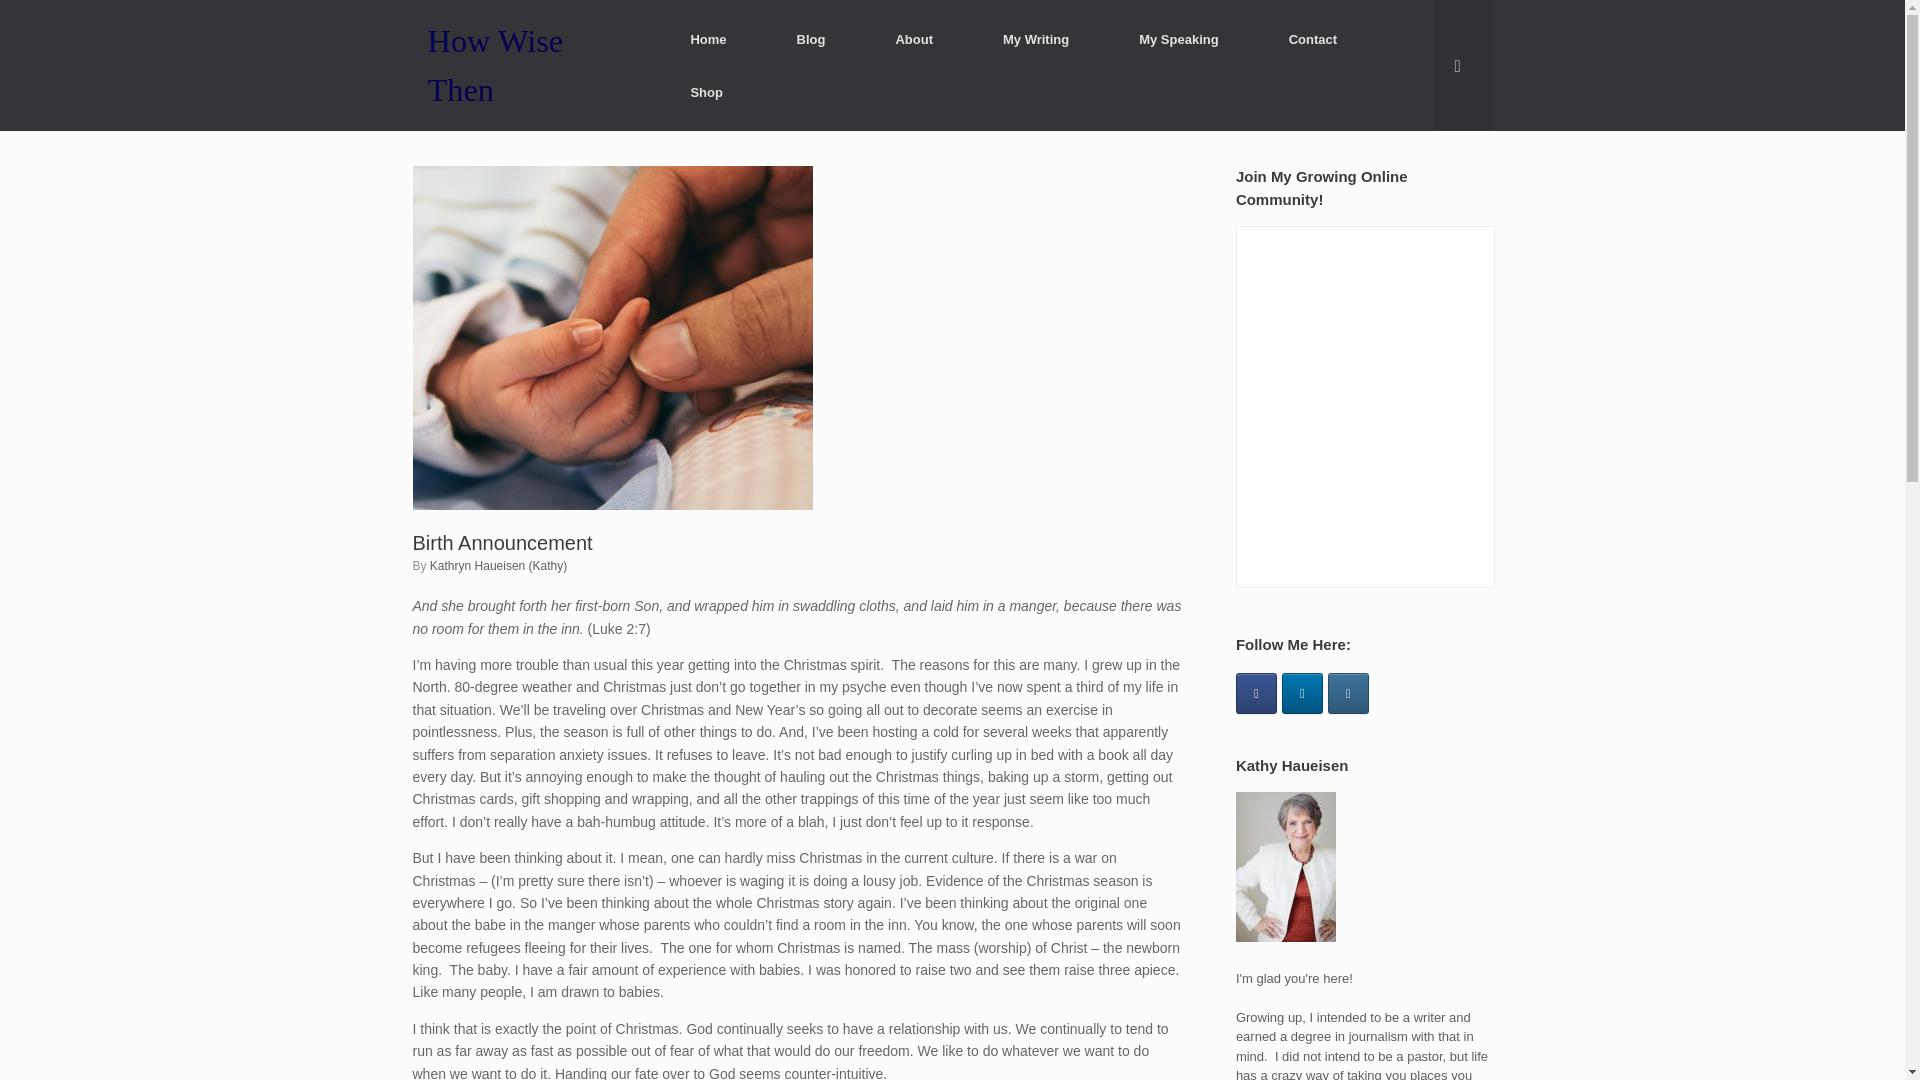 Image resolution: width=1920 pixels, height=1080 pixels. Describe the element at coordinates (526, 65) in the screenshot. I see `How Wise Then` at that location.